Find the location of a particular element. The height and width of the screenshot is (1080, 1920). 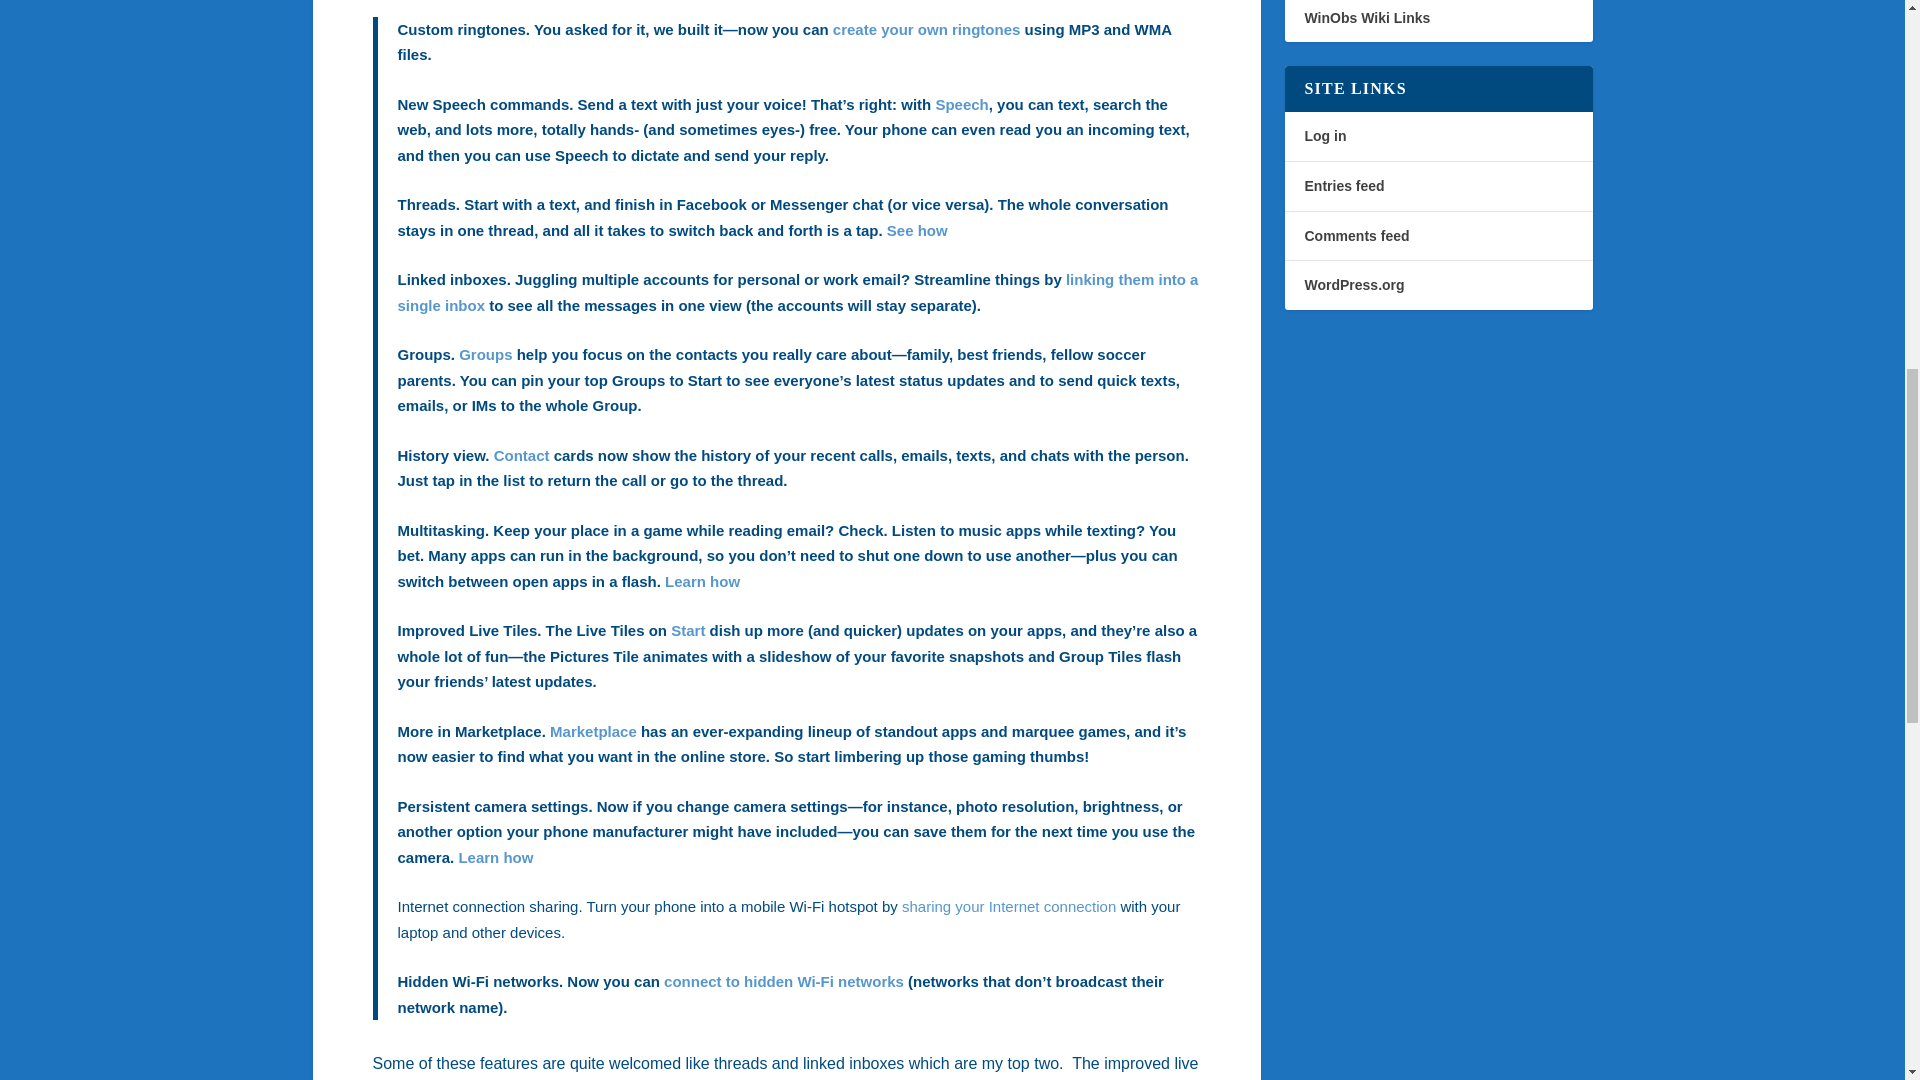

Groups is located at coordinates (485, 354).